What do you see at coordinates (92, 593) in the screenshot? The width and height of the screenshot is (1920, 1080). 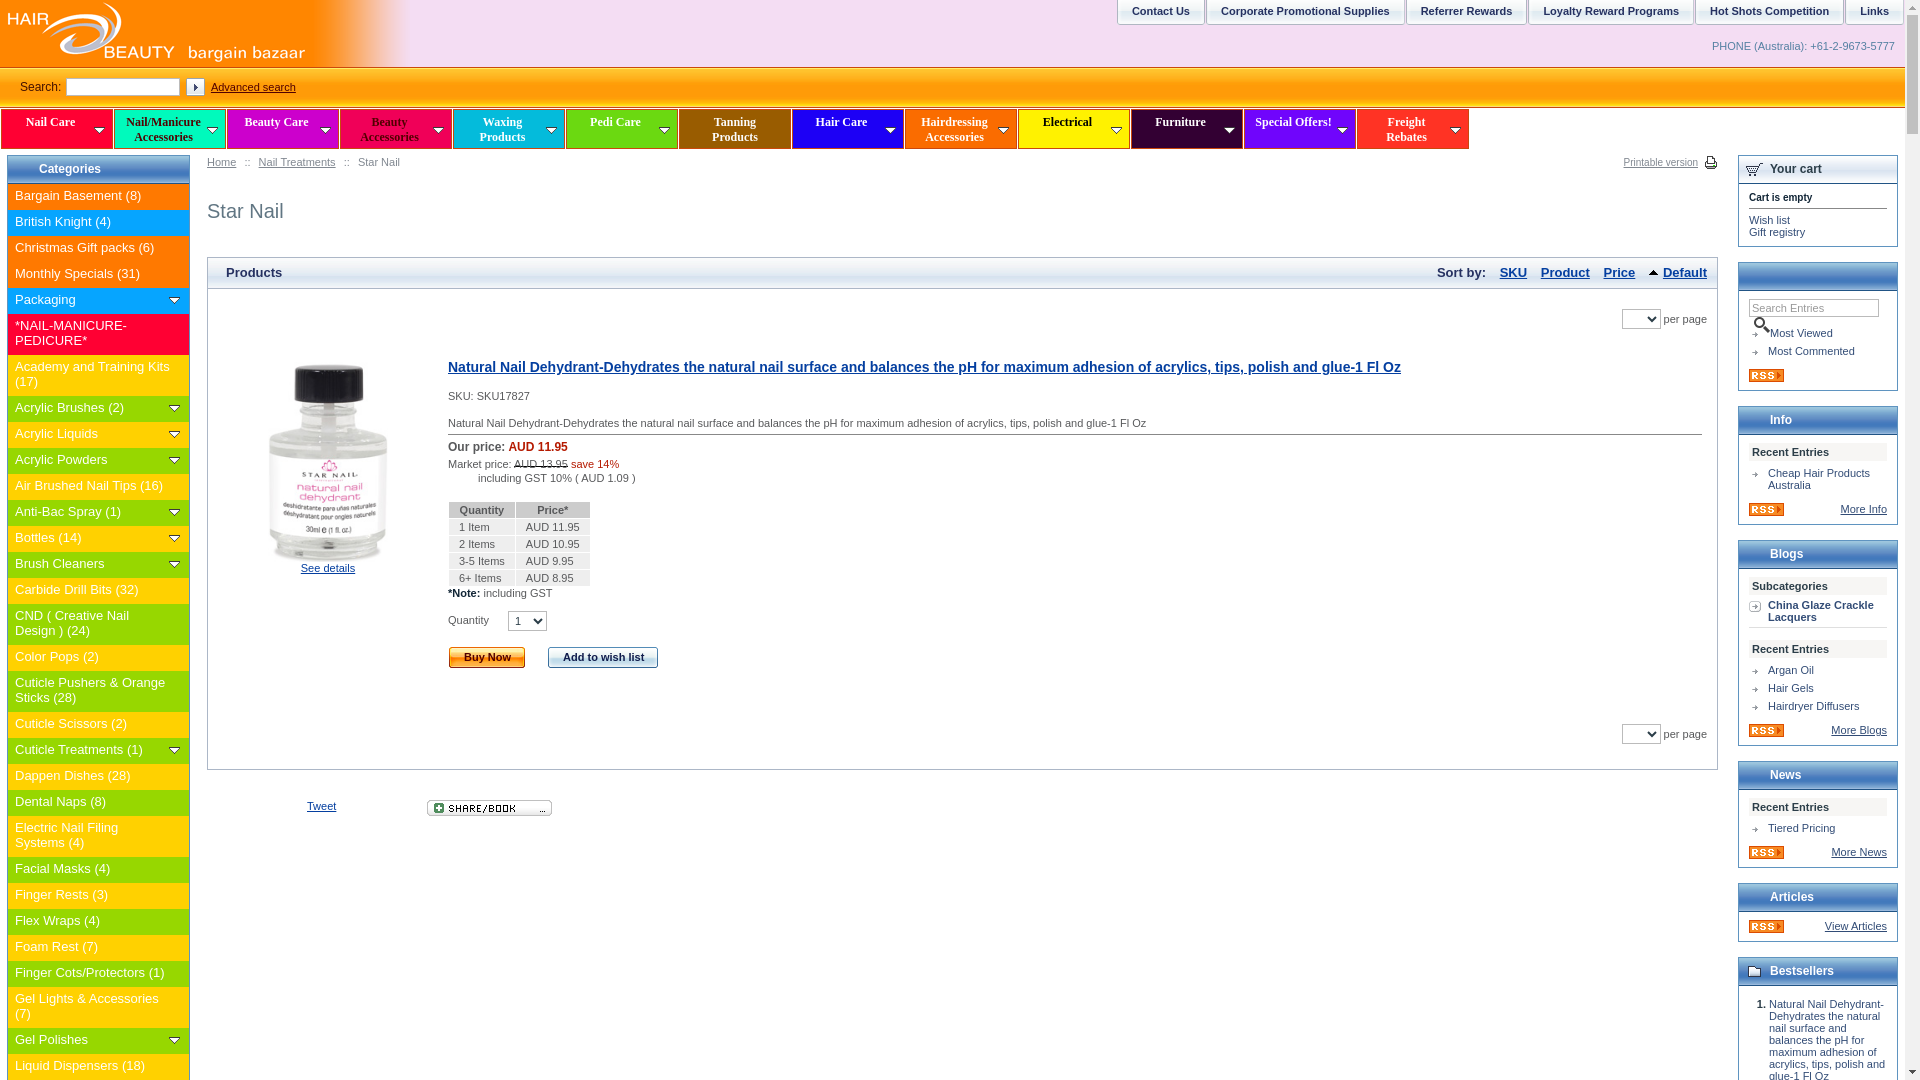 I see `Carbide Drill Bits (32)` at bounding box center [92, 593].